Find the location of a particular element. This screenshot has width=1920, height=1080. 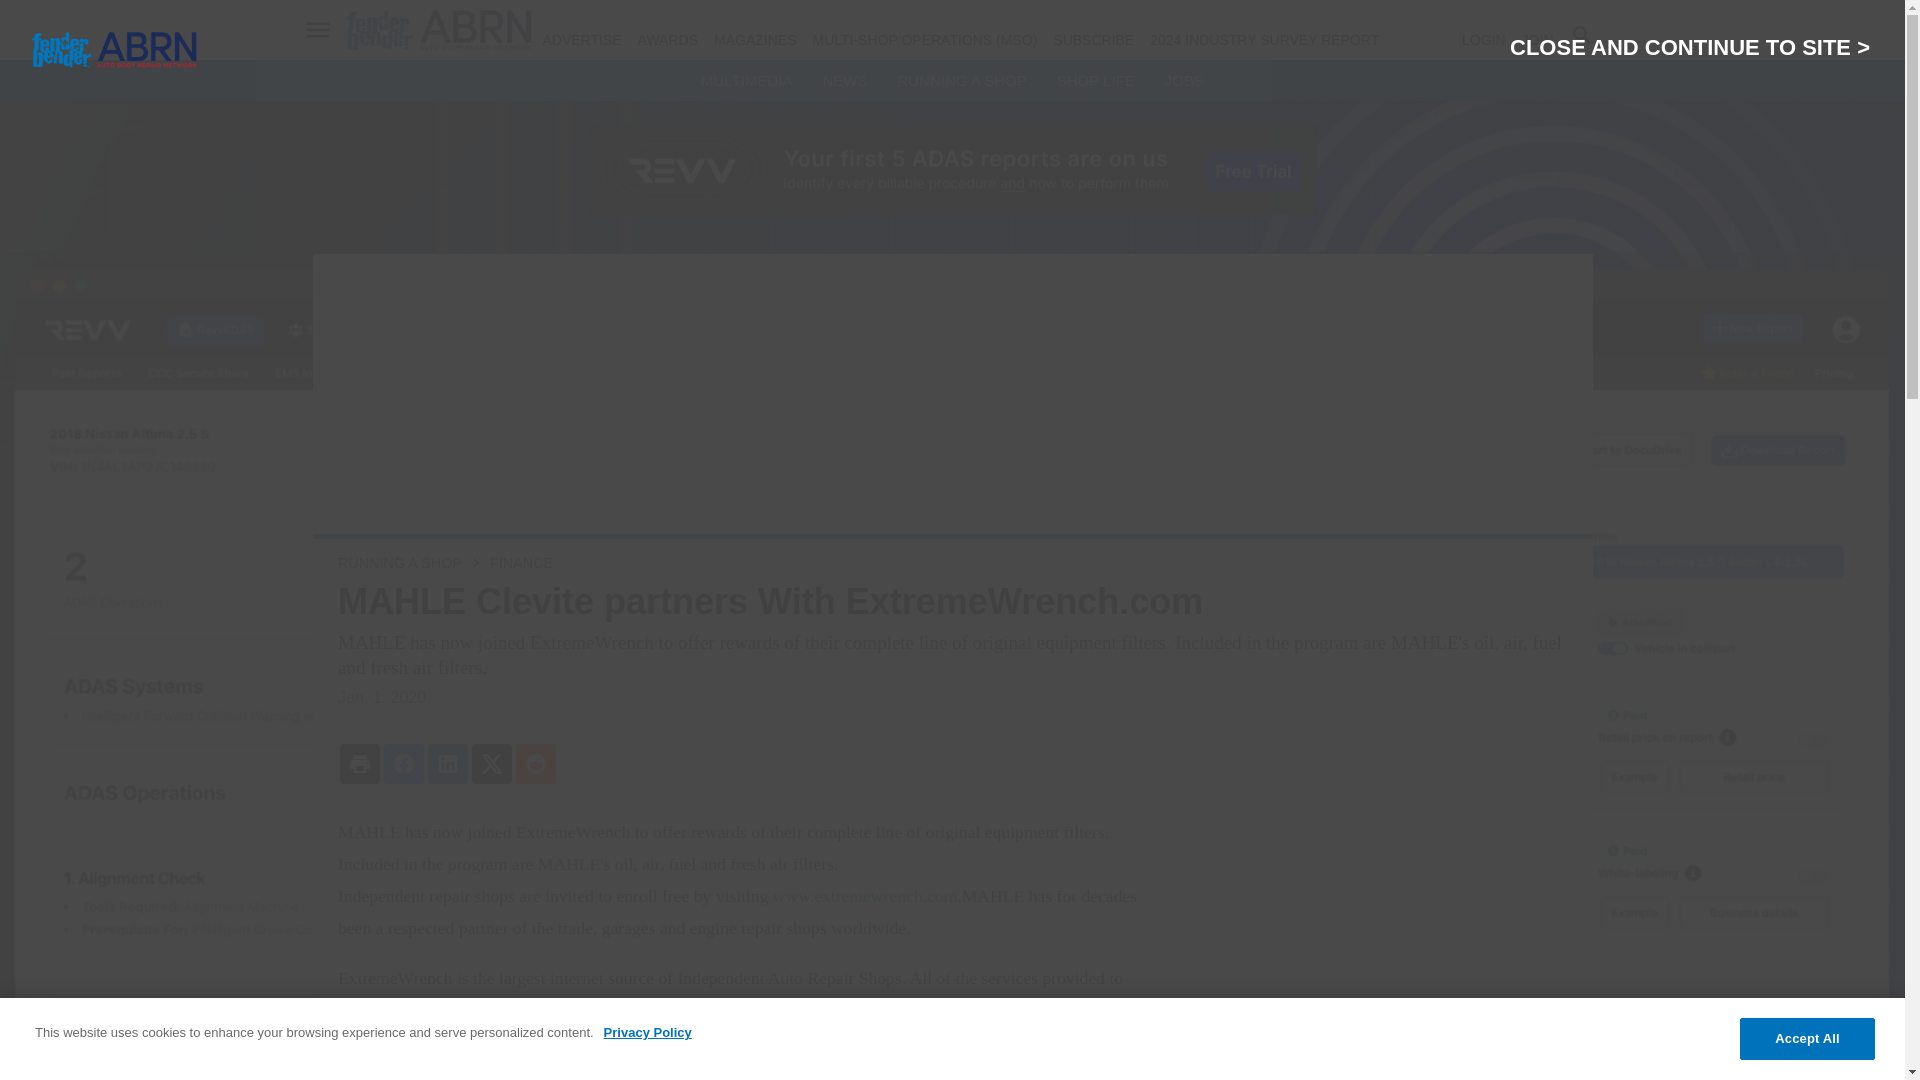

NEWS is located at coordinates (844, 80).